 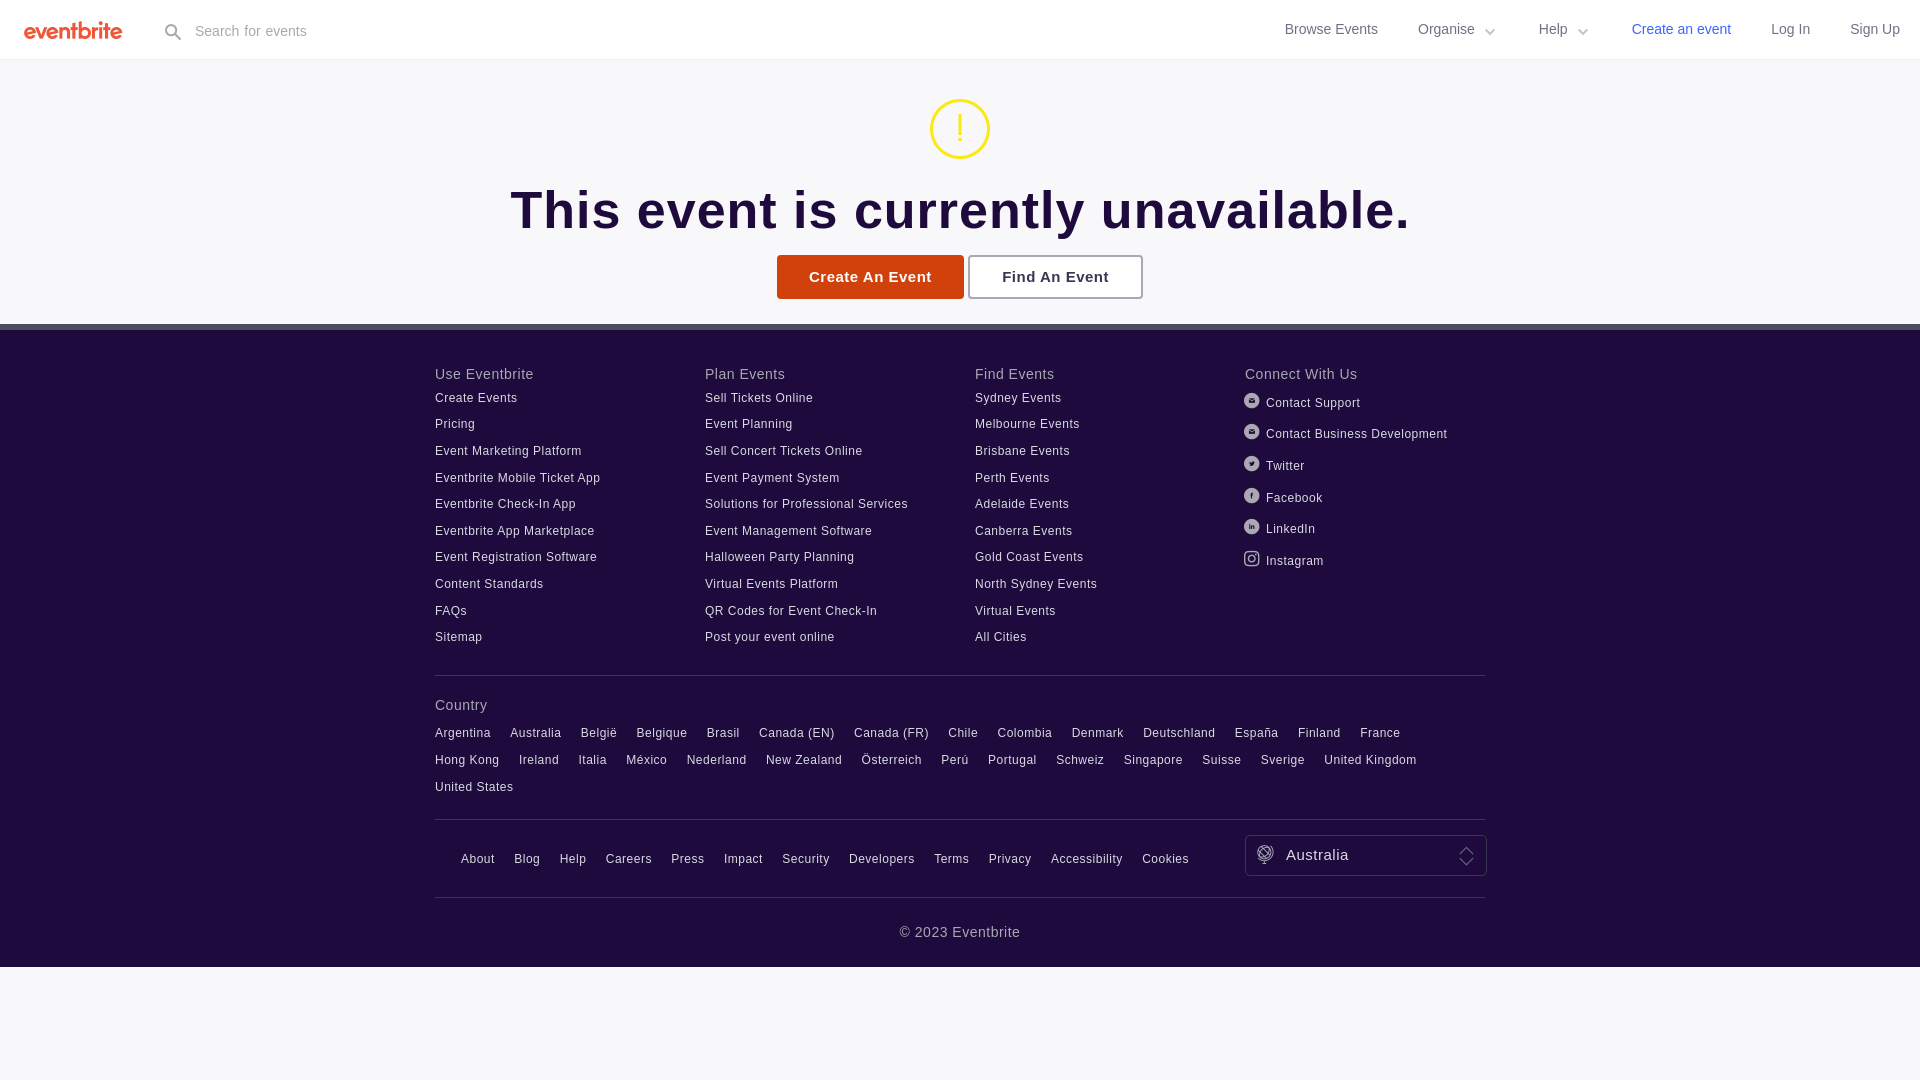 I want to click on Deutschland, so click(x=1179, y=733).